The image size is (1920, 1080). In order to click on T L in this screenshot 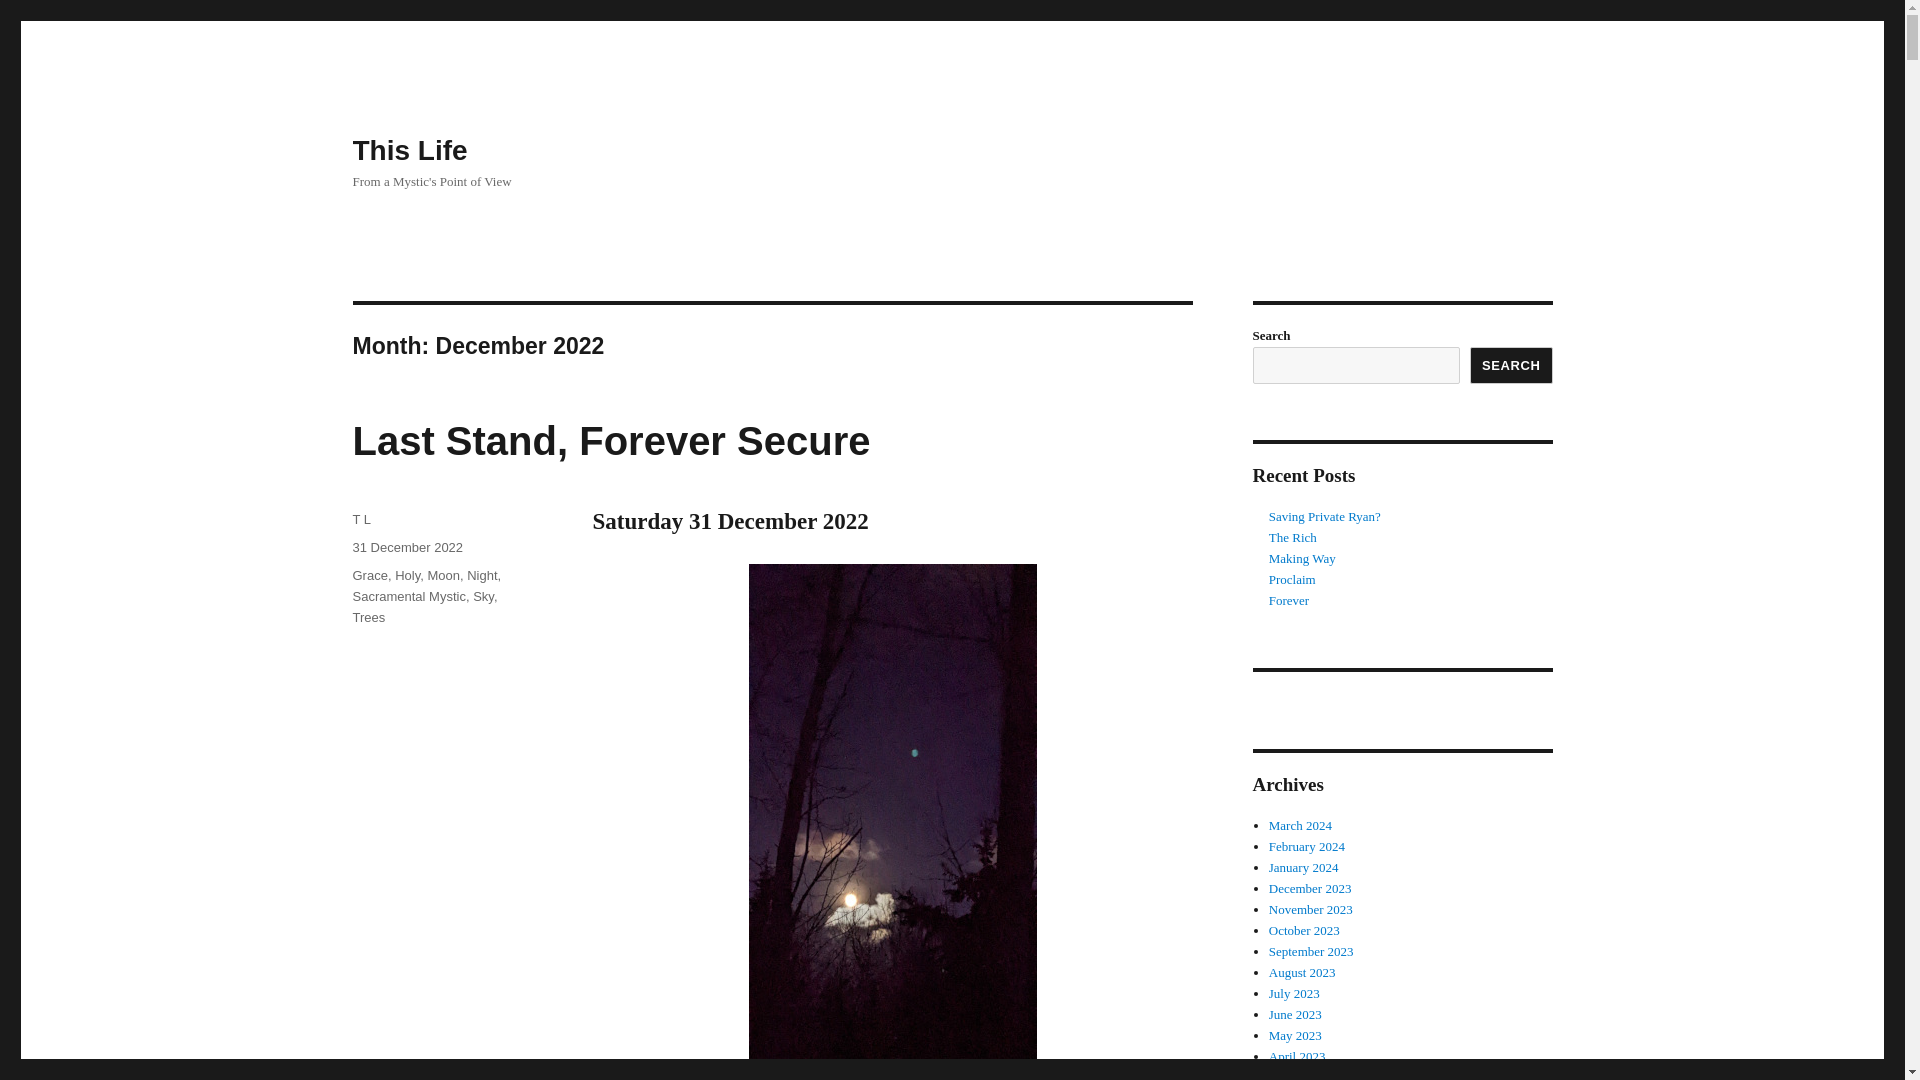, I will do `click(360, 519)`.